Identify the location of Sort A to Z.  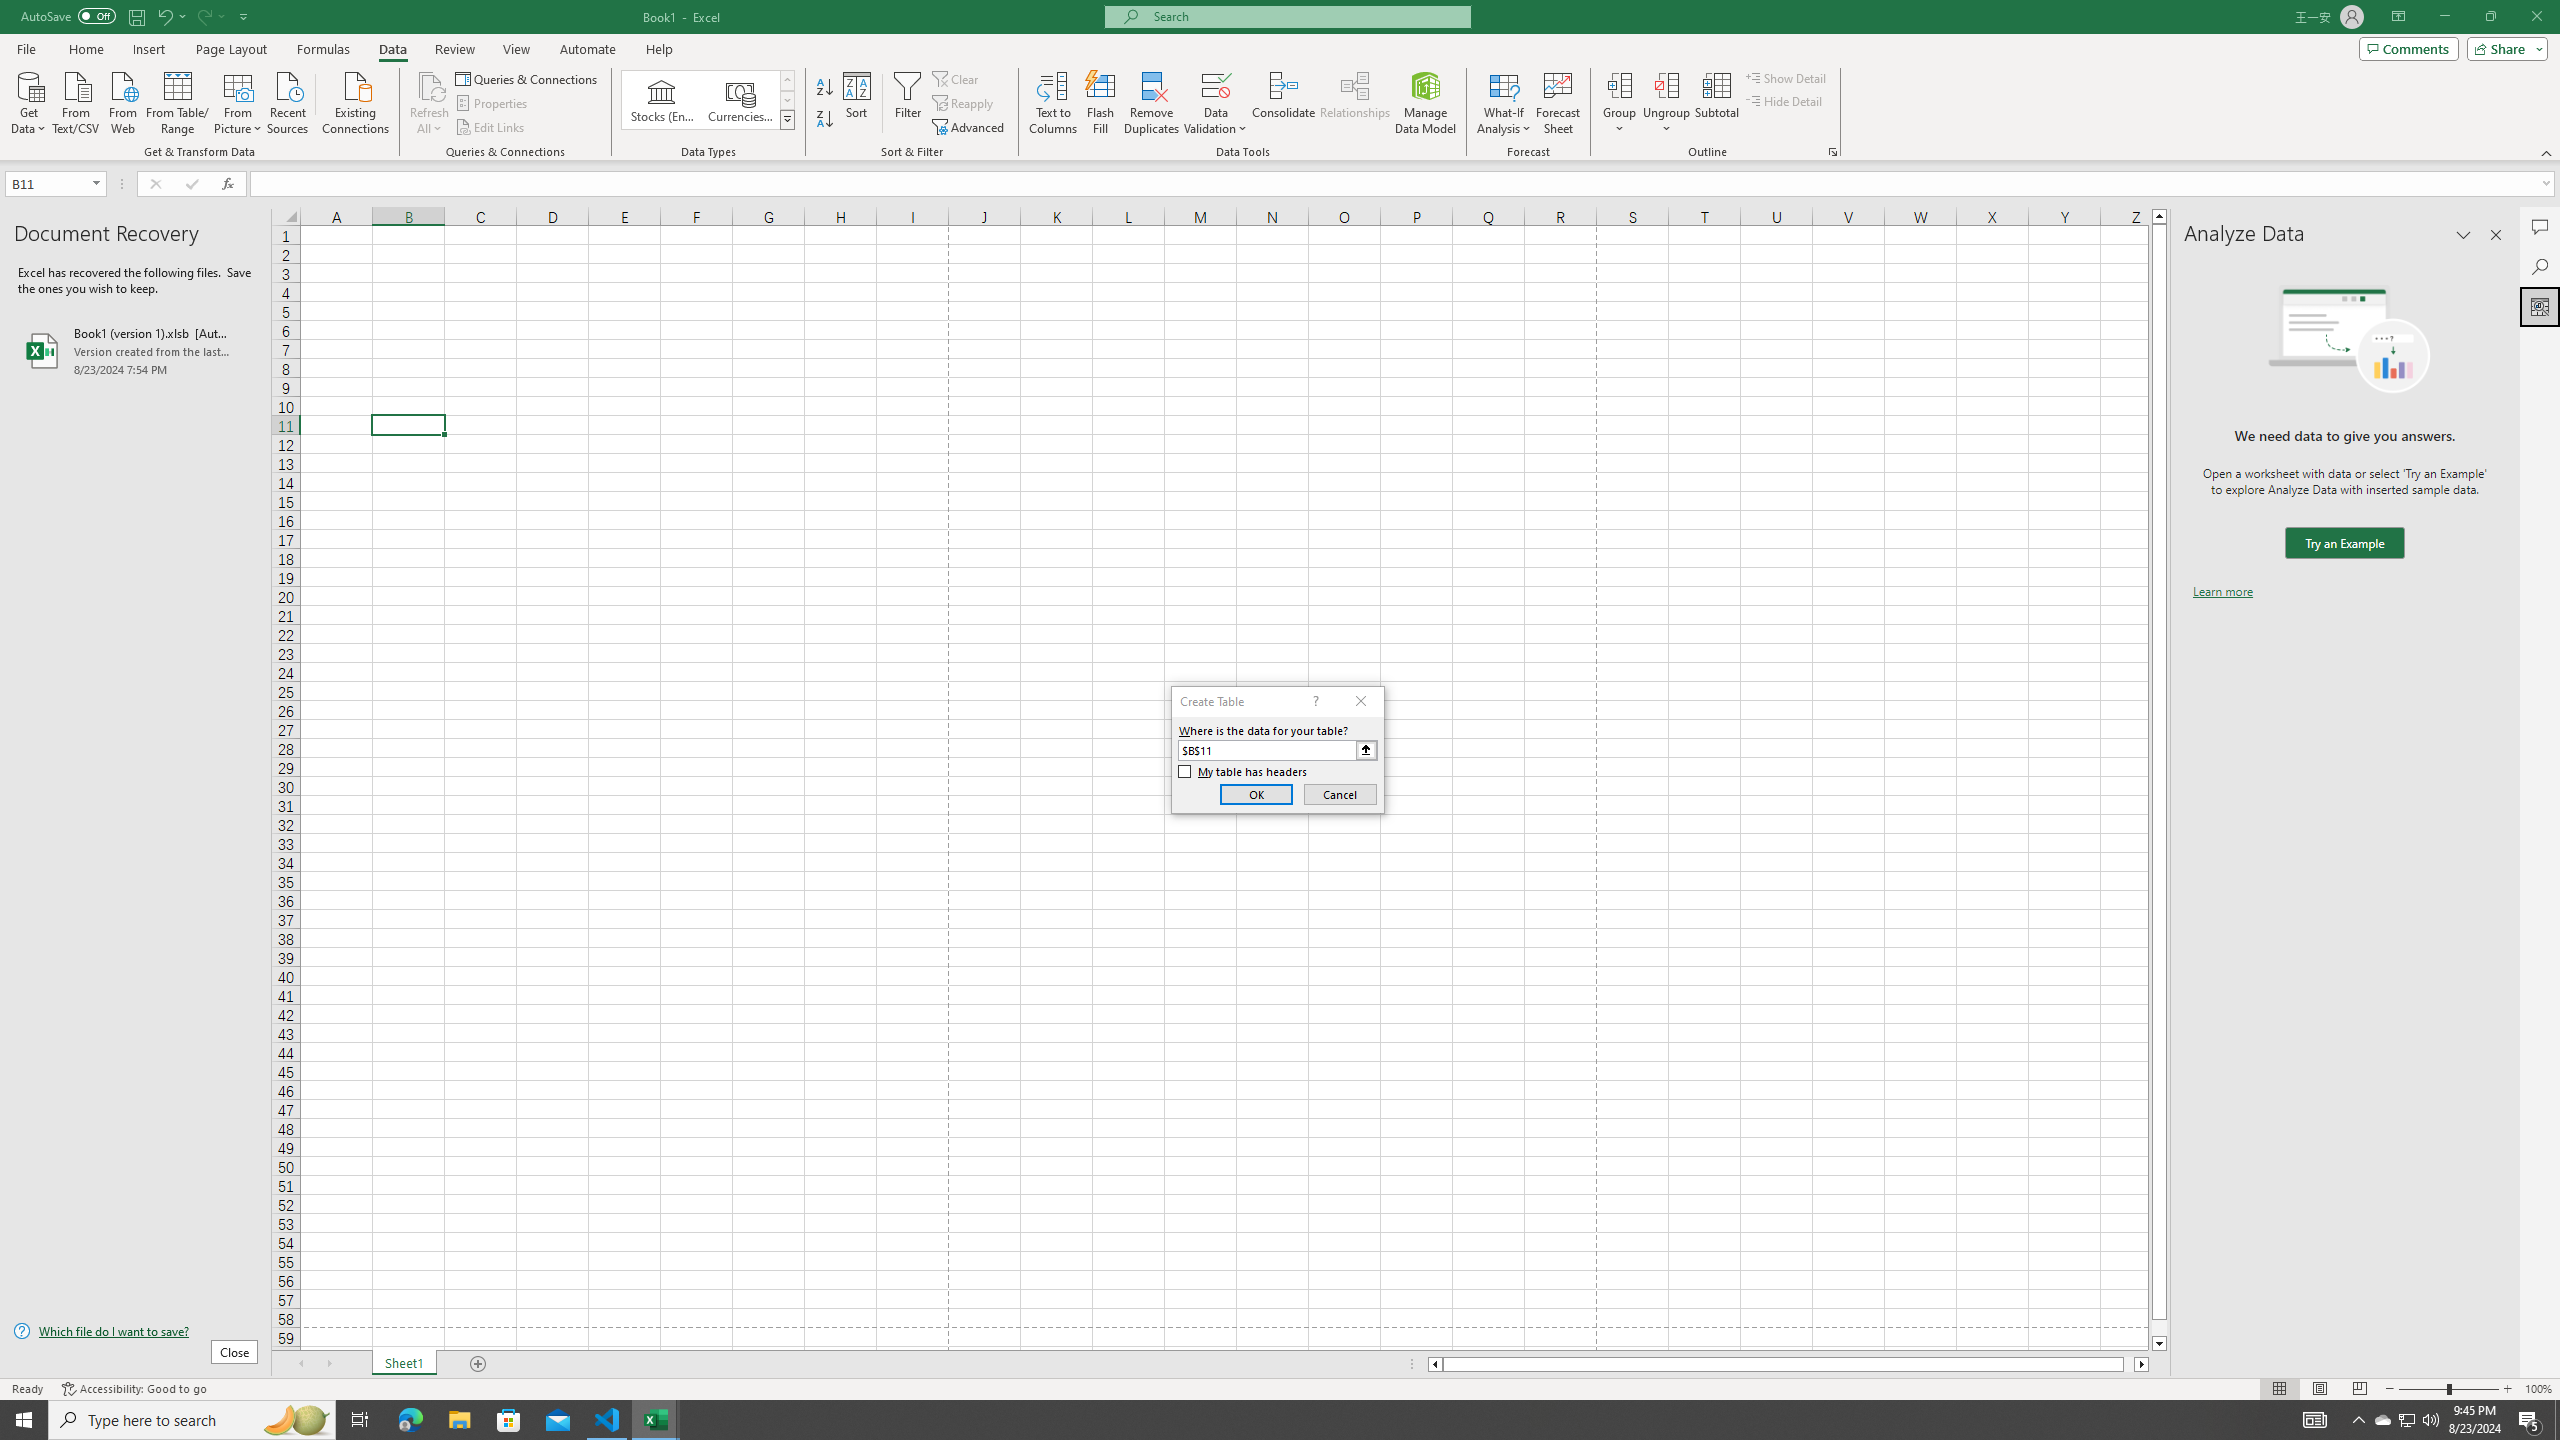
(826, 88).